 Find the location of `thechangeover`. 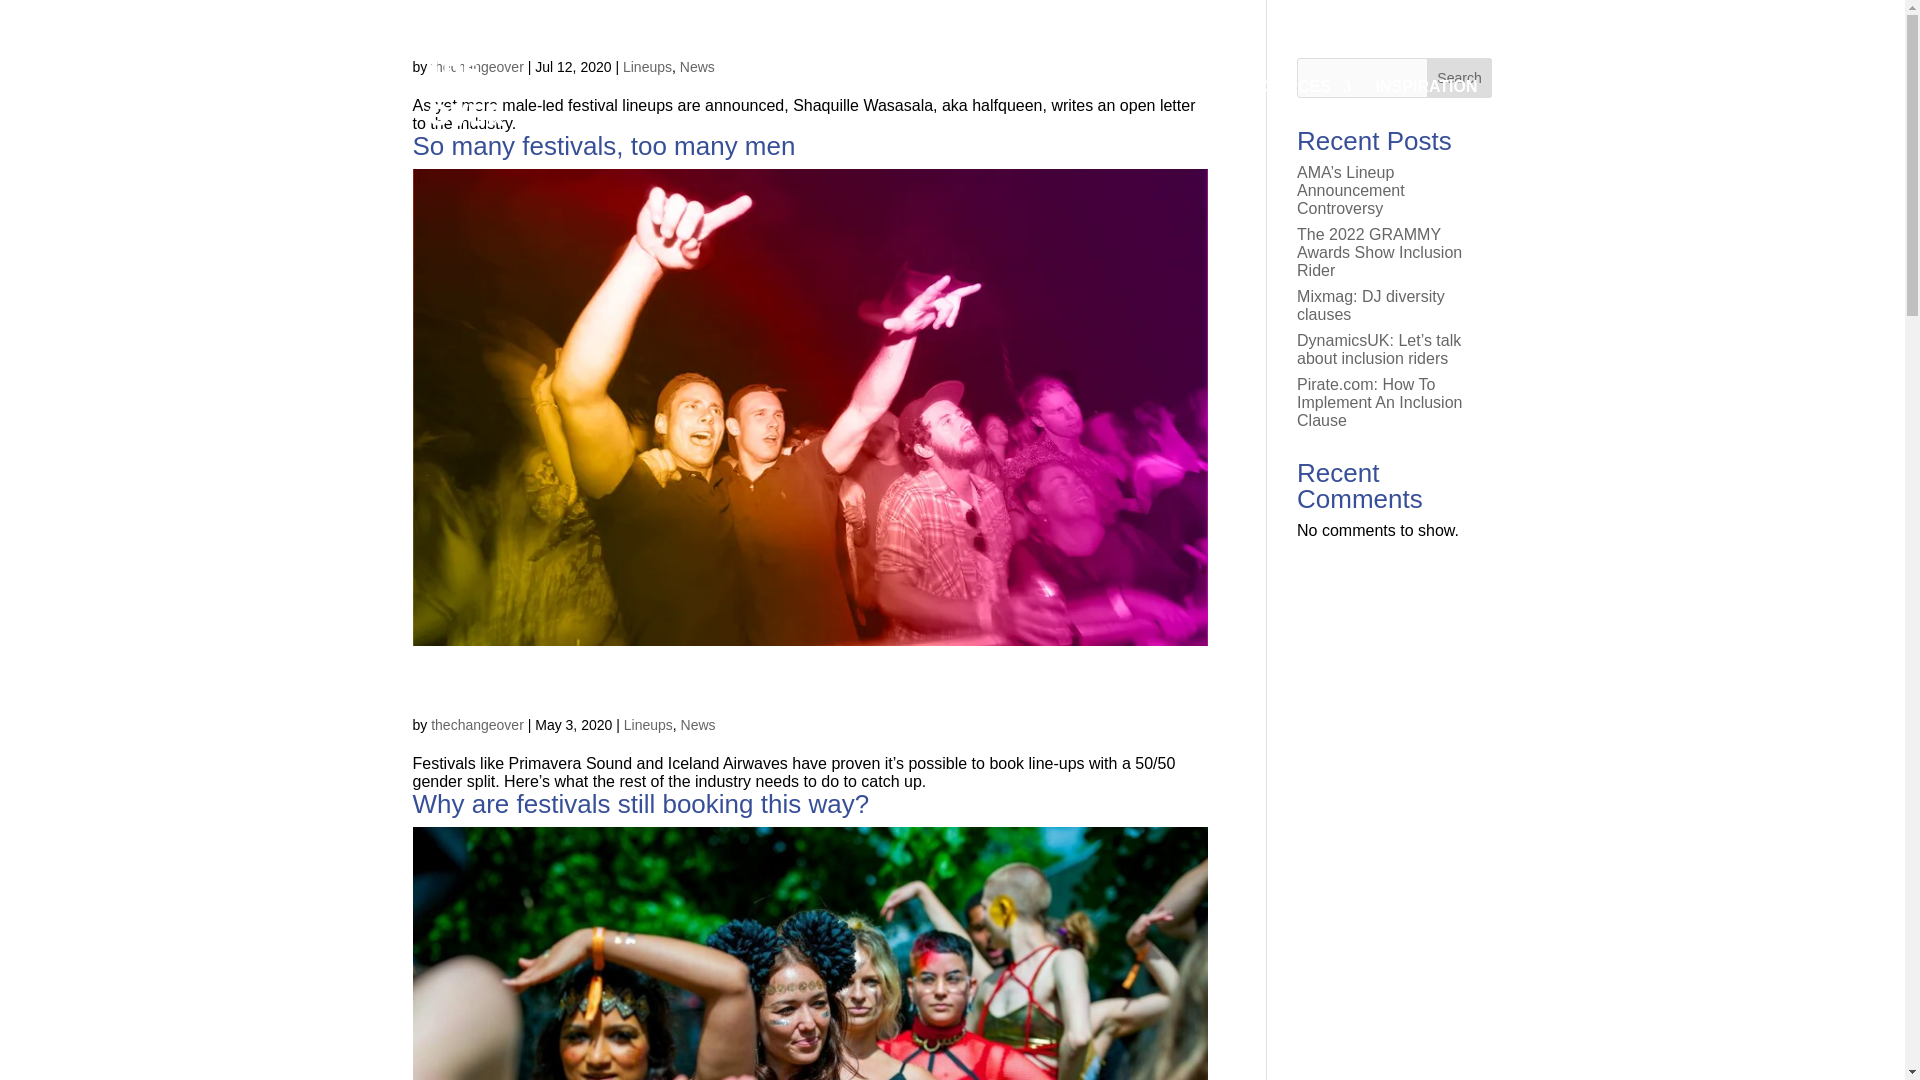

thechangeover is located at coordinates (477, 66).